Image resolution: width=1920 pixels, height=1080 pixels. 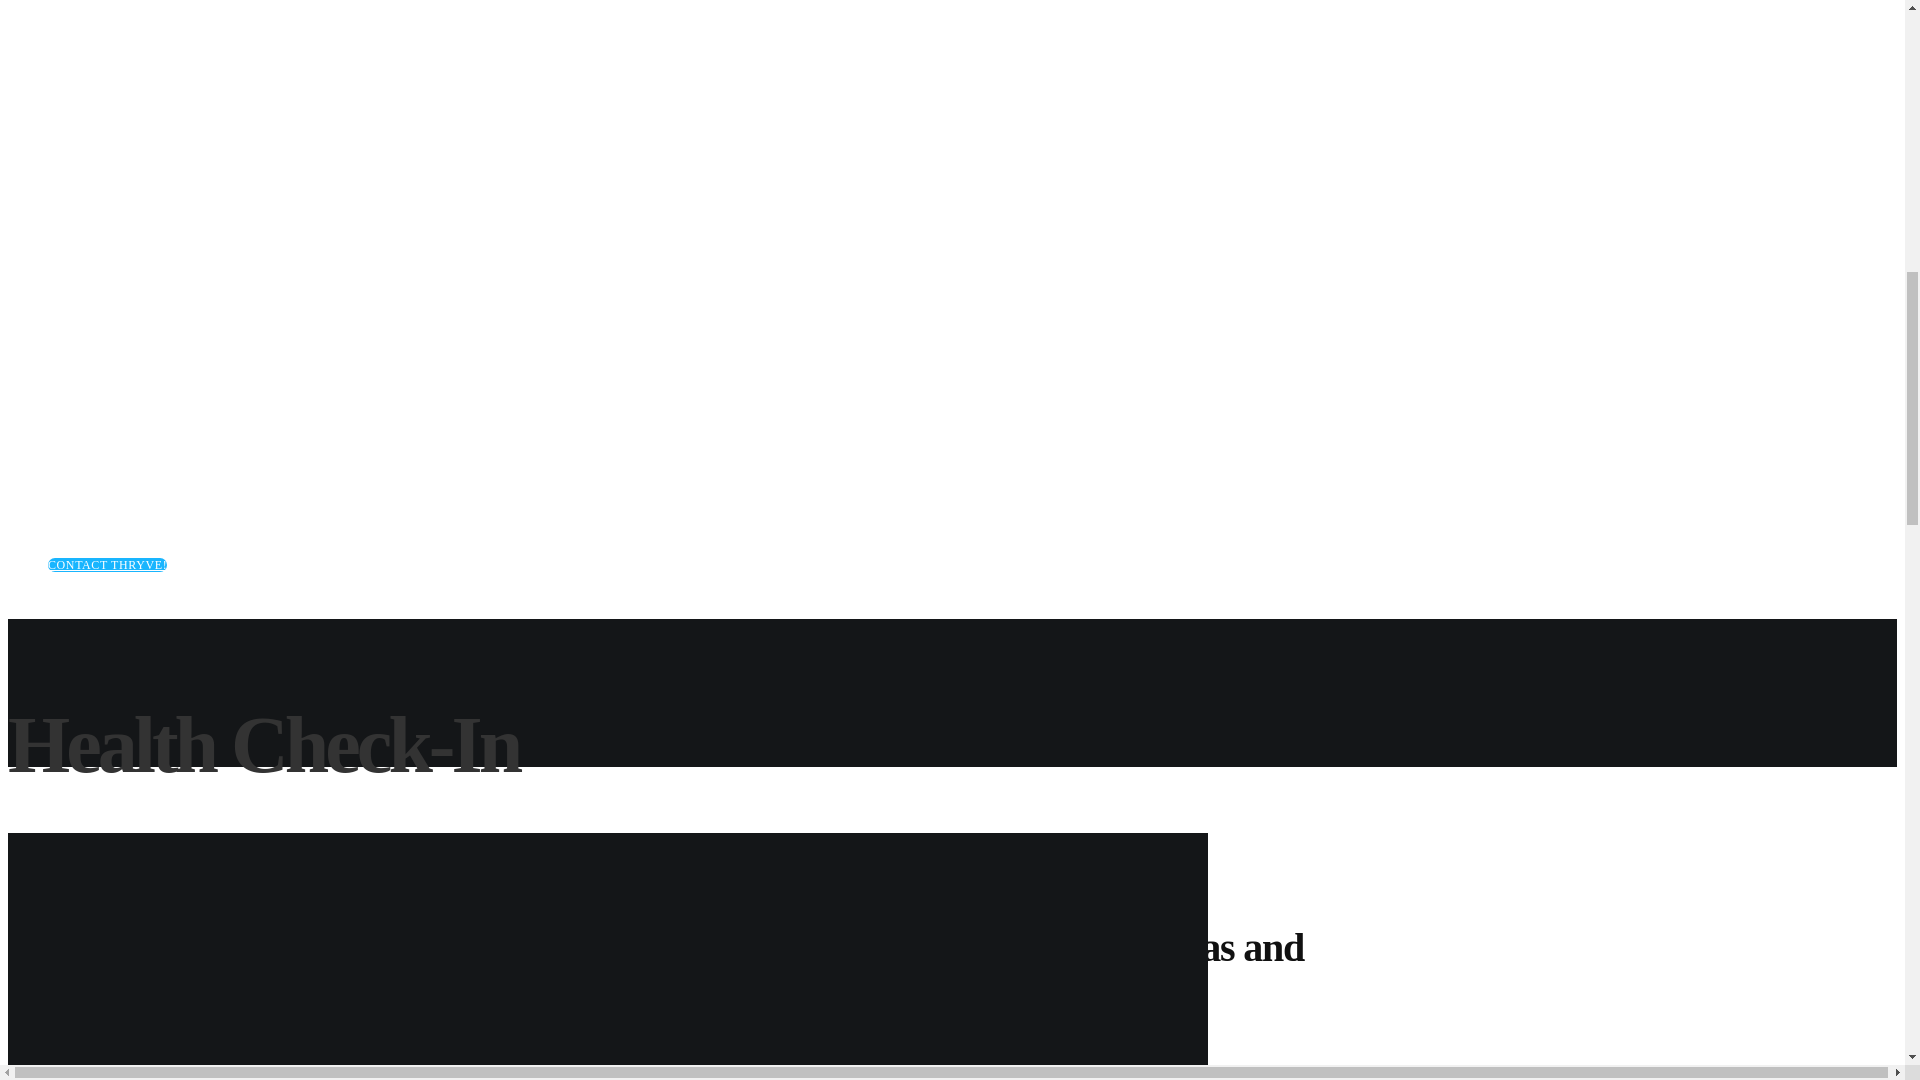 I want to click on test title, so click(x=90, y=230).